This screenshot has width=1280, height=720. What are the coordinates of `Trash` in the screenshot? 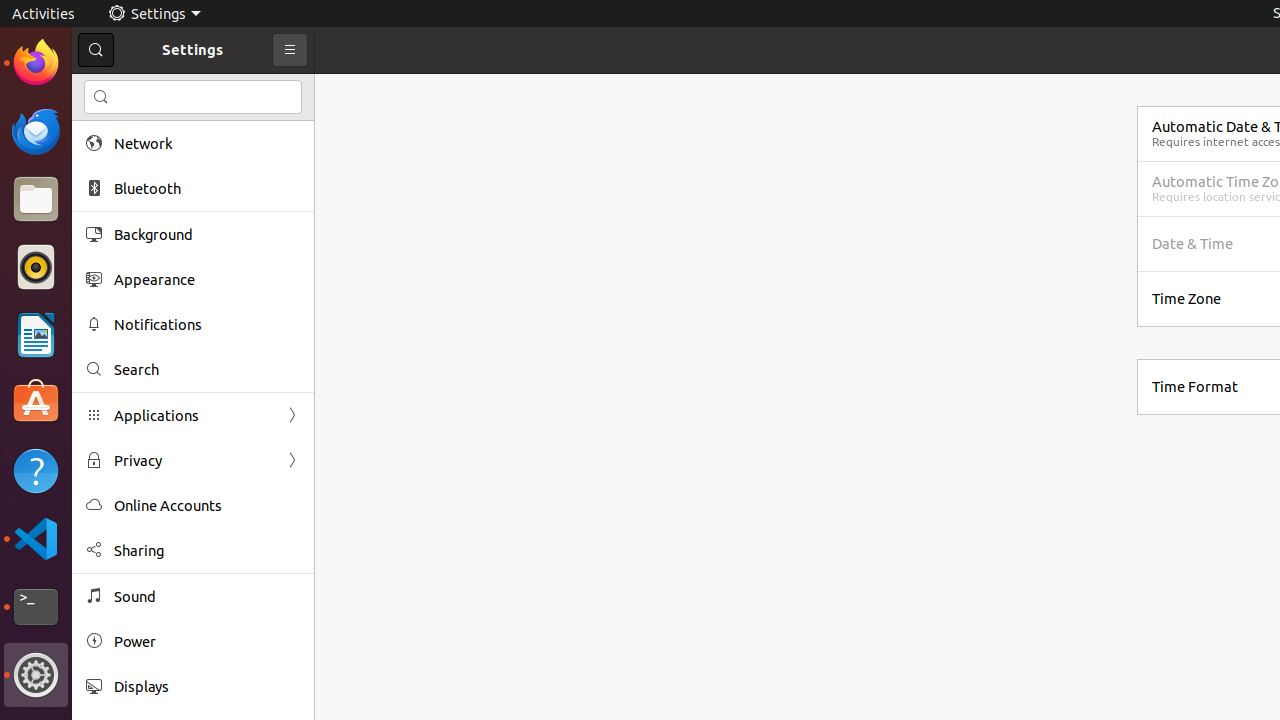 It's located at (134, 191).